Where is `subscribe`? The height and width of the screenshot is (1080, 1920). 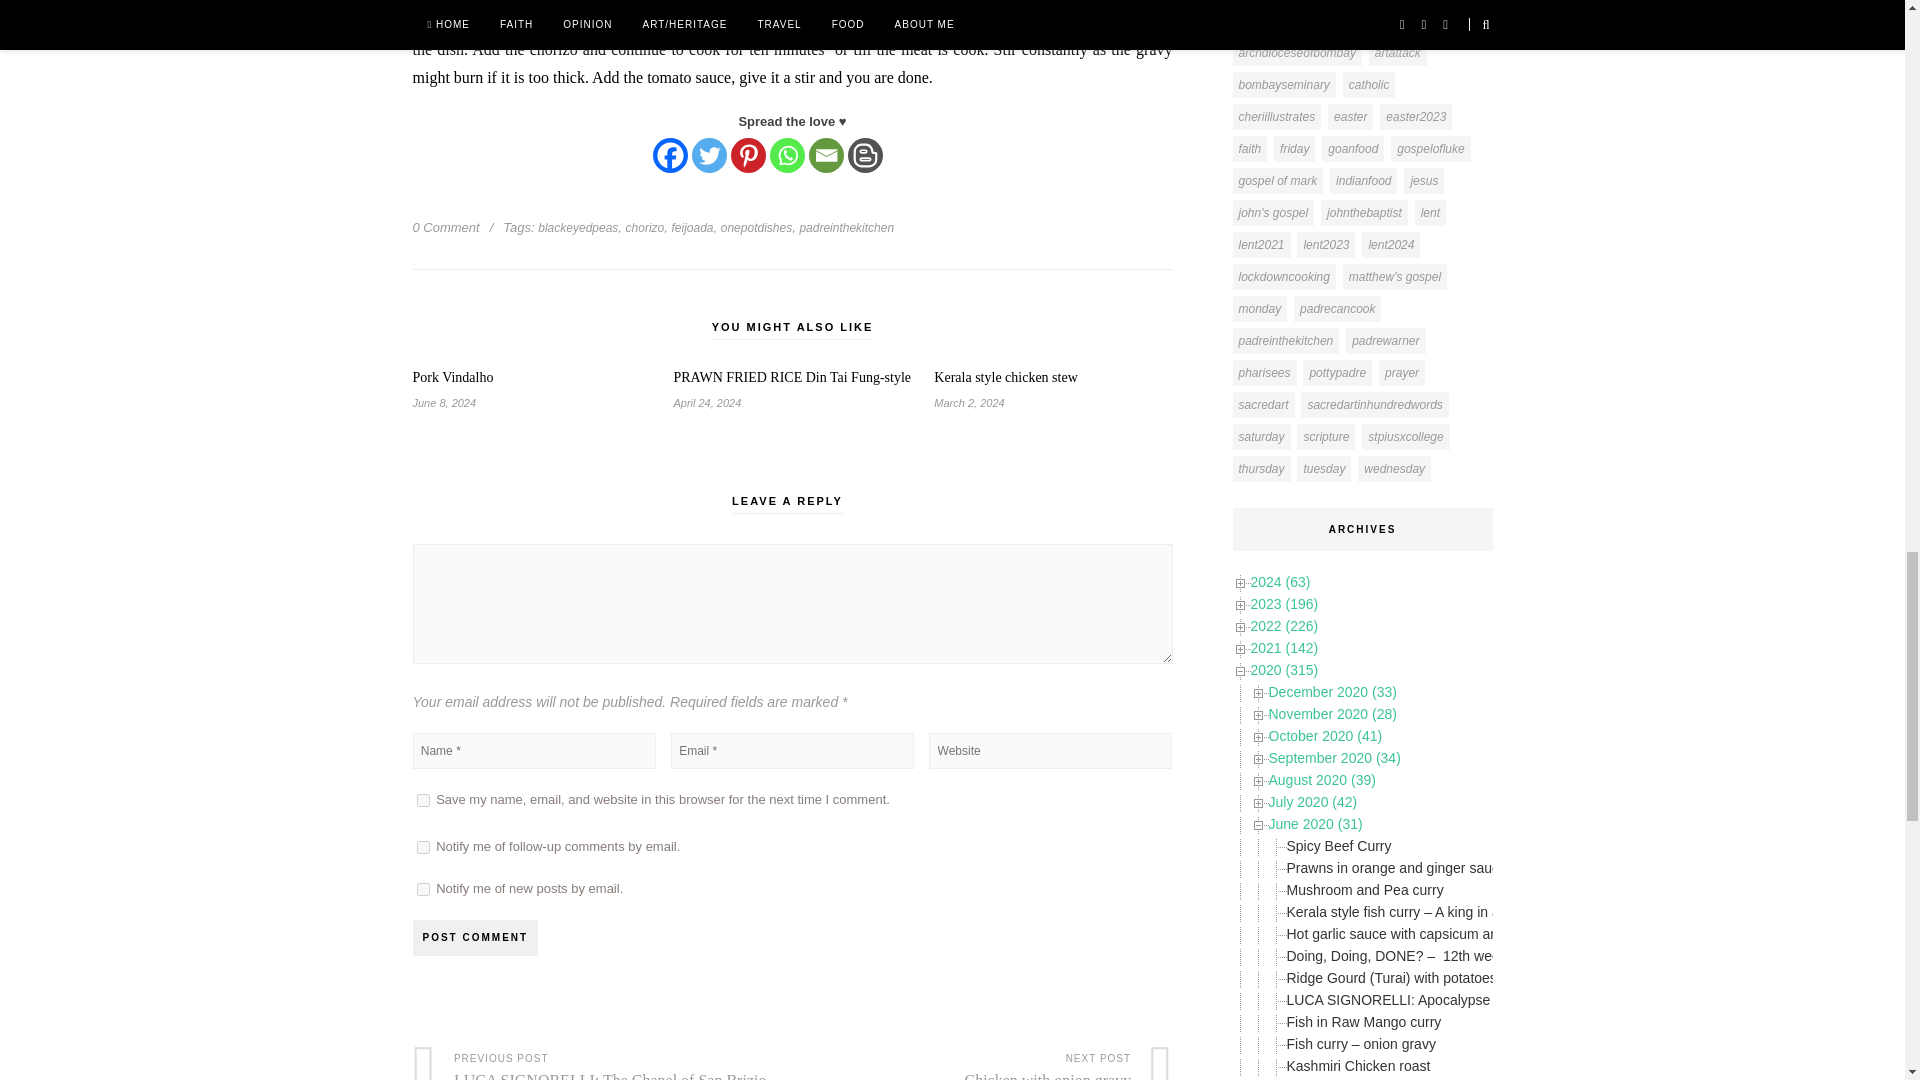 subscribe is located at coordinates (422, 890).